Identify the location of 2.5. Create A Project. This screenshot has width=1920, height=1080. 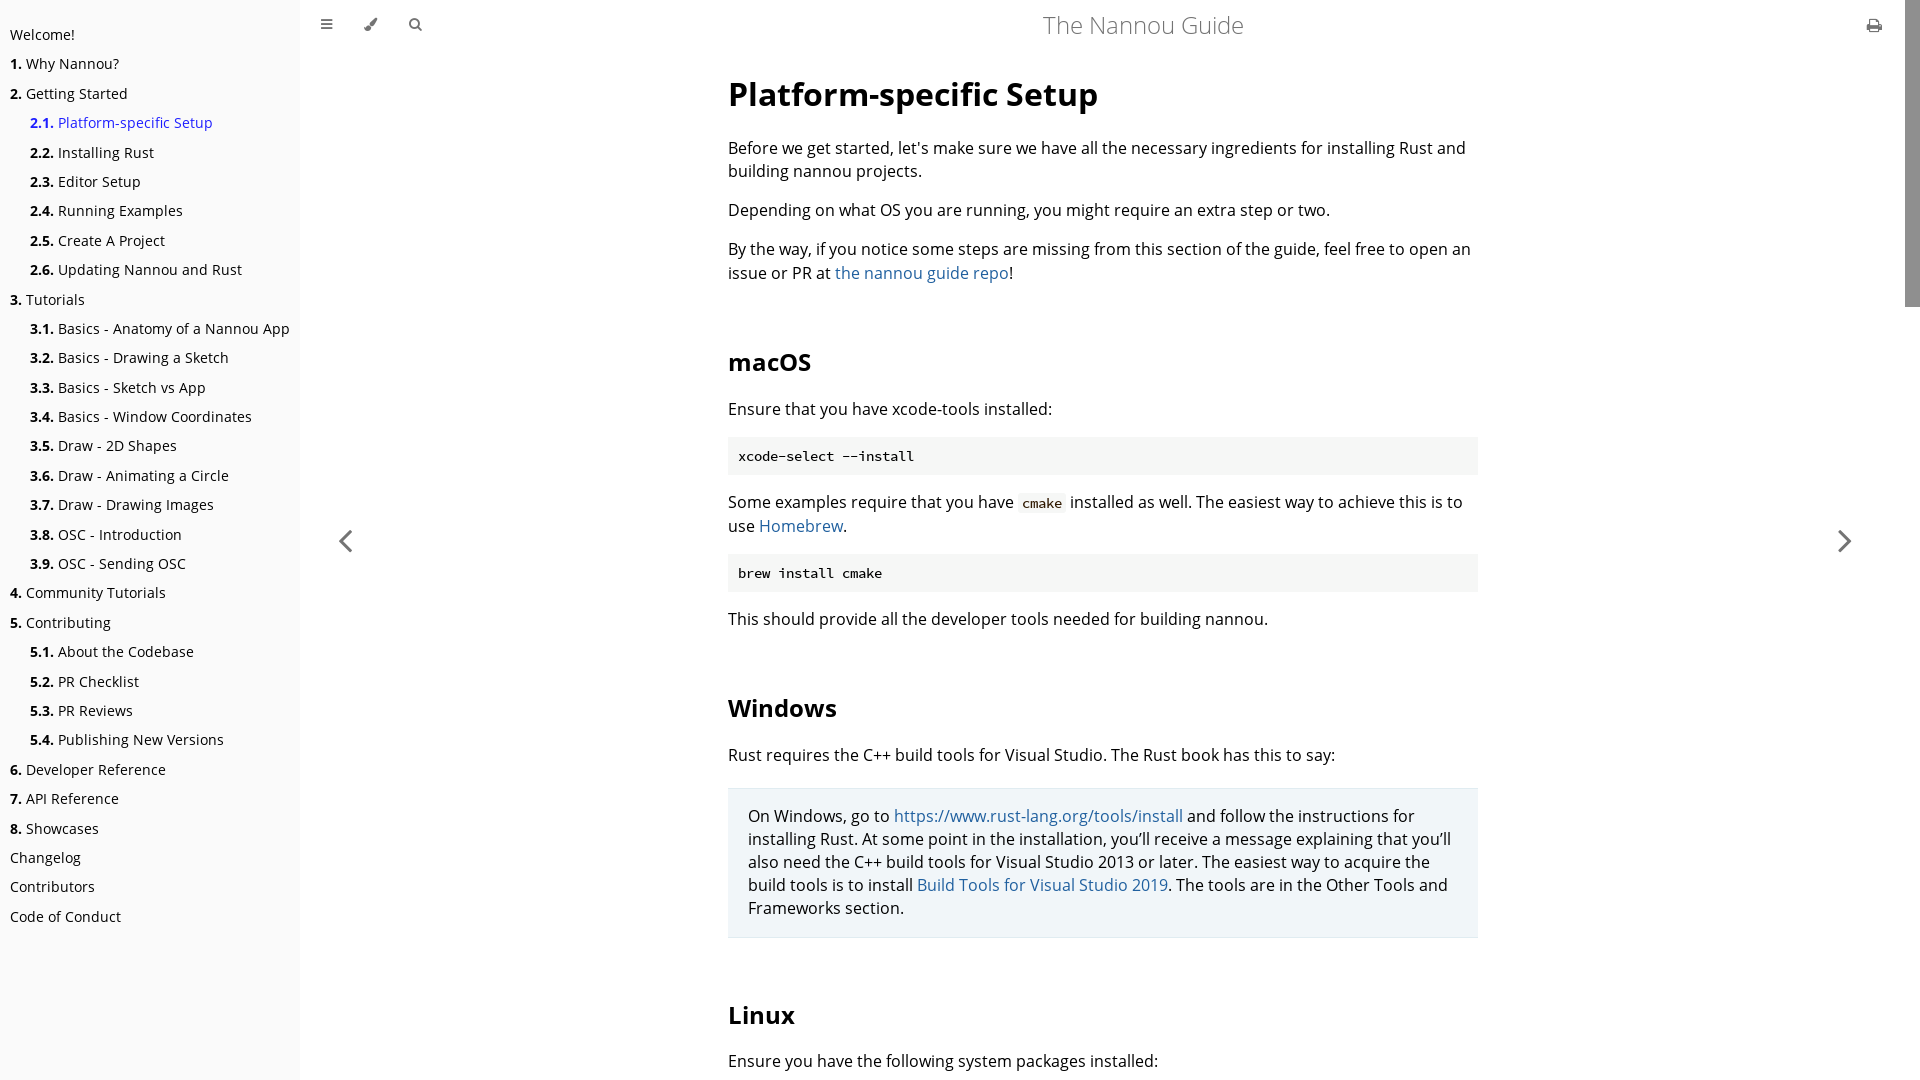
(98, 240).